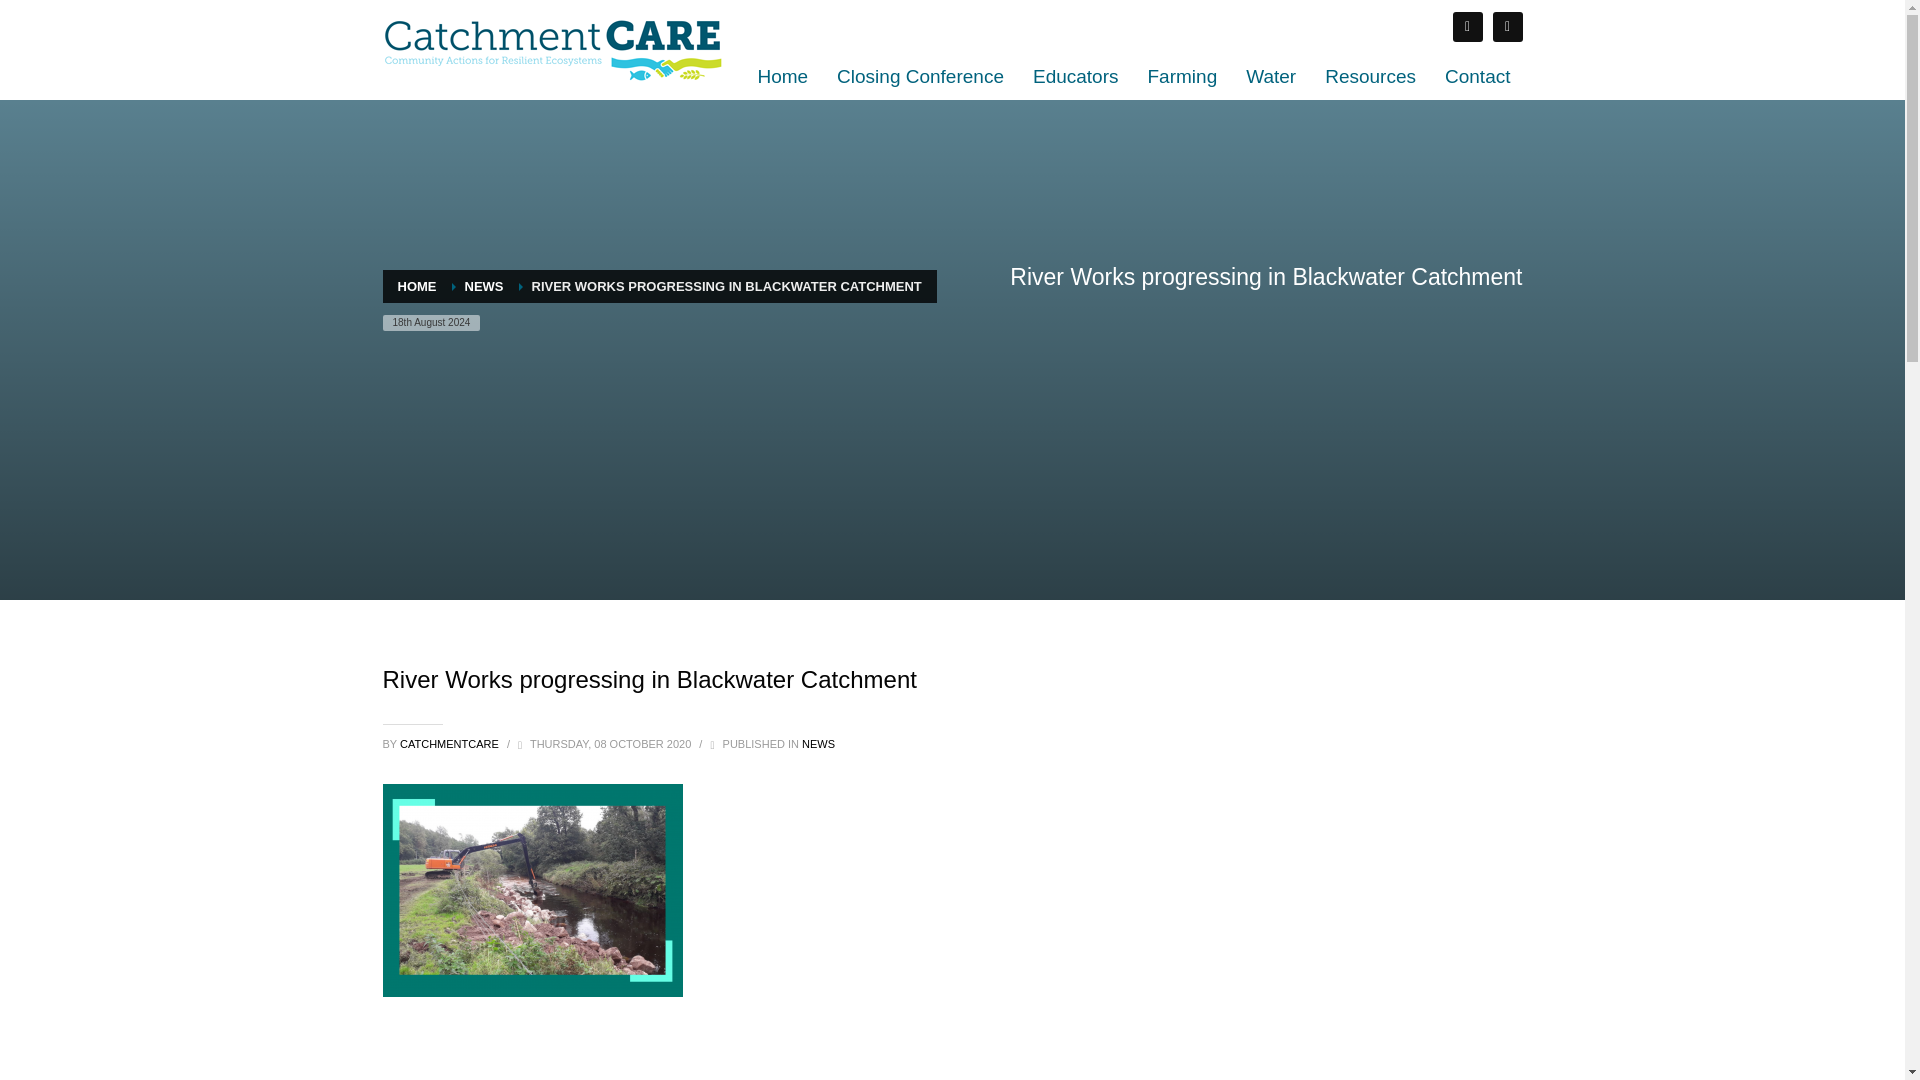 The width and height of the screenshot is (1920, 1080). I want to click on Resources, so click(1370, 76).